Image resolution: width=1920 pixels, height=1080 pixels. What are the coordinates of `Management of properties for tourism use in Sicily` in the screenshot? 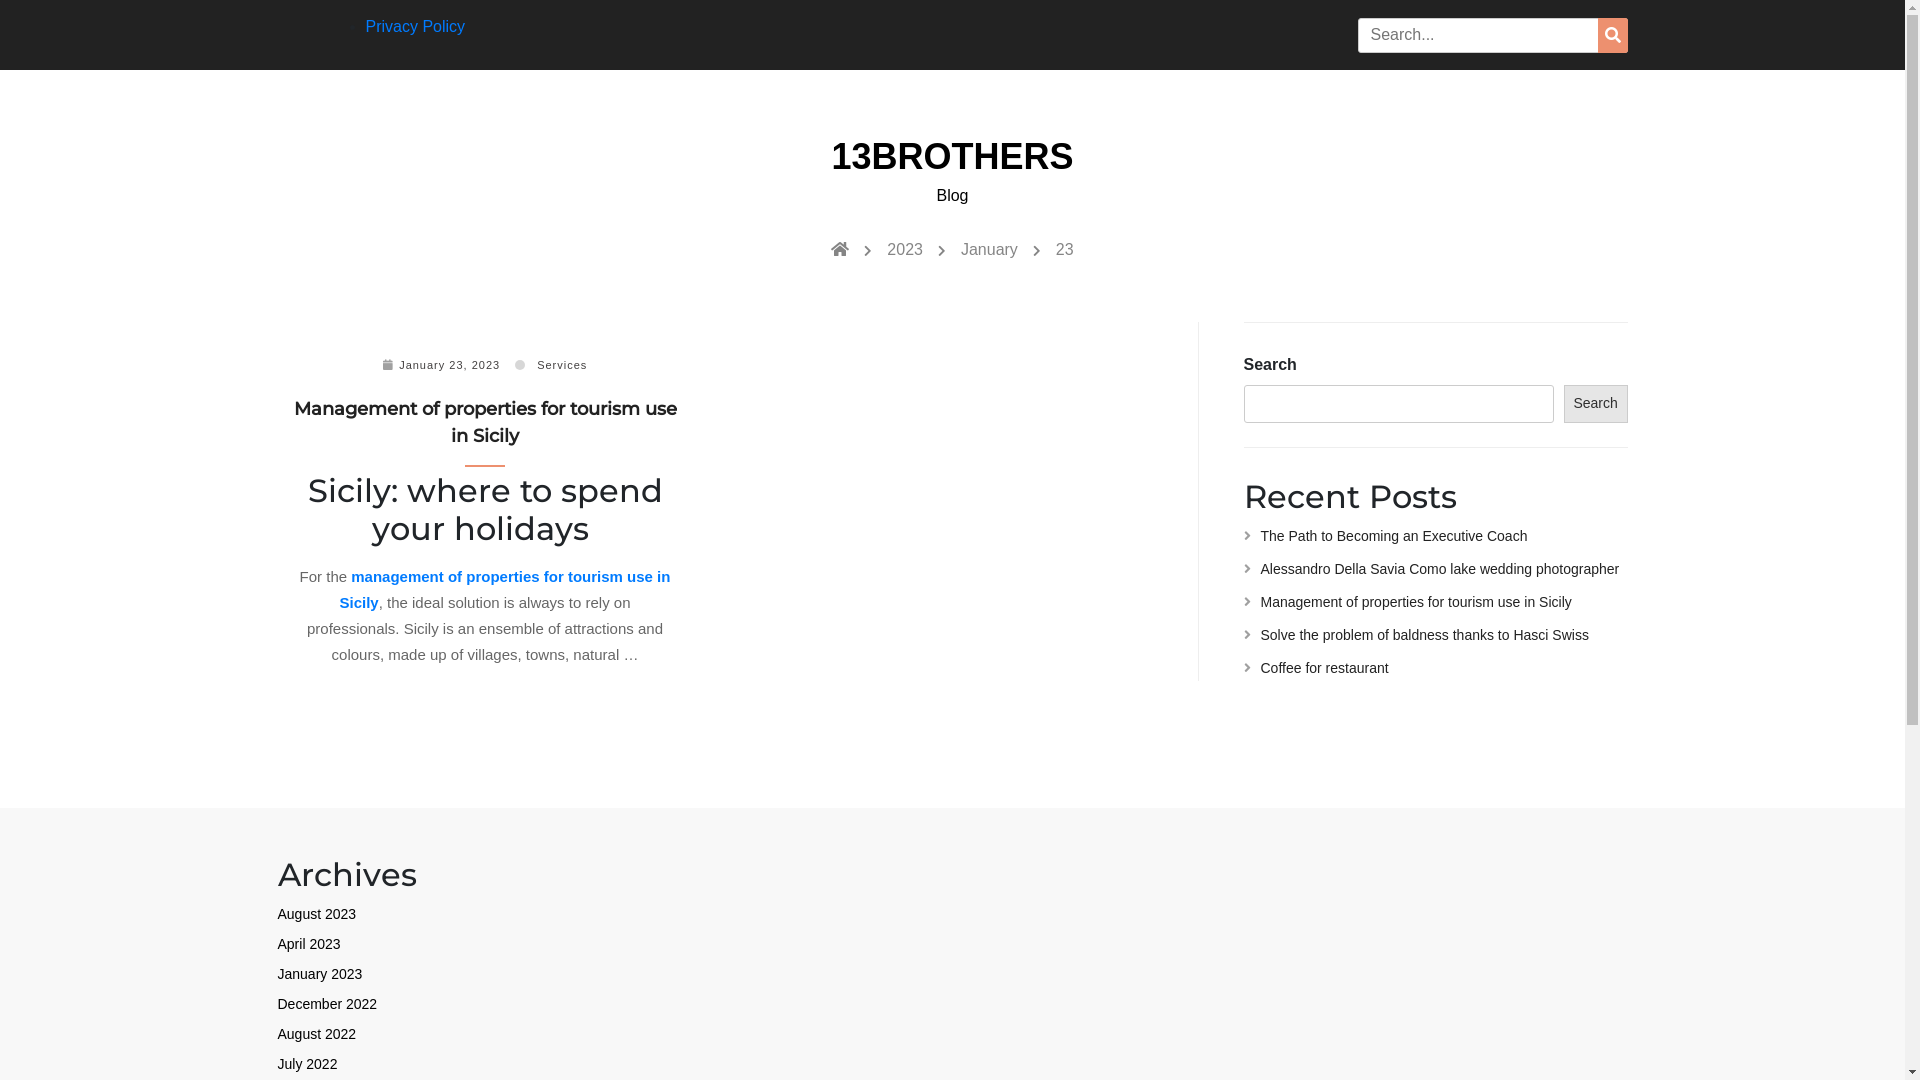 It's located at (1408, 602).